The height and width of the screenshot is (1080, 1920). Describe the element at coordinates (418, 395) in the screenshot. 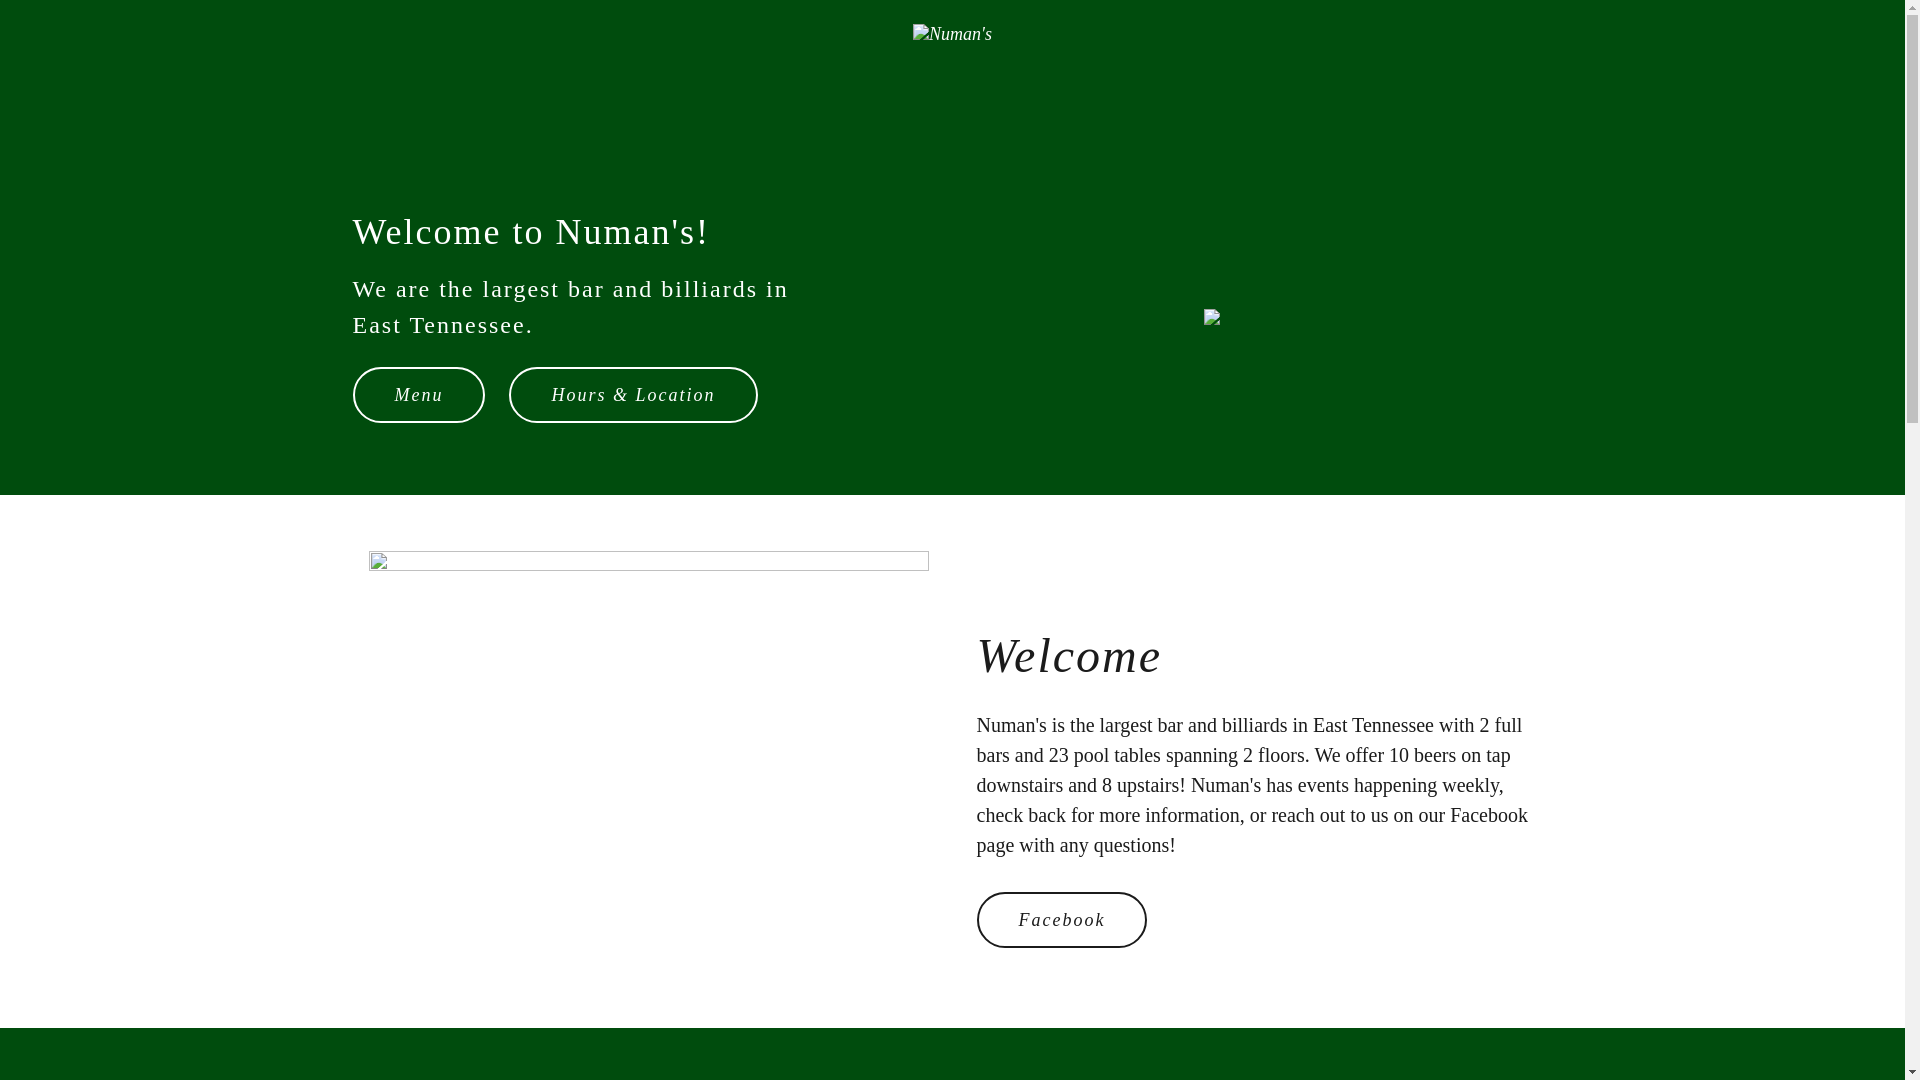

I see `Menu` at that location.